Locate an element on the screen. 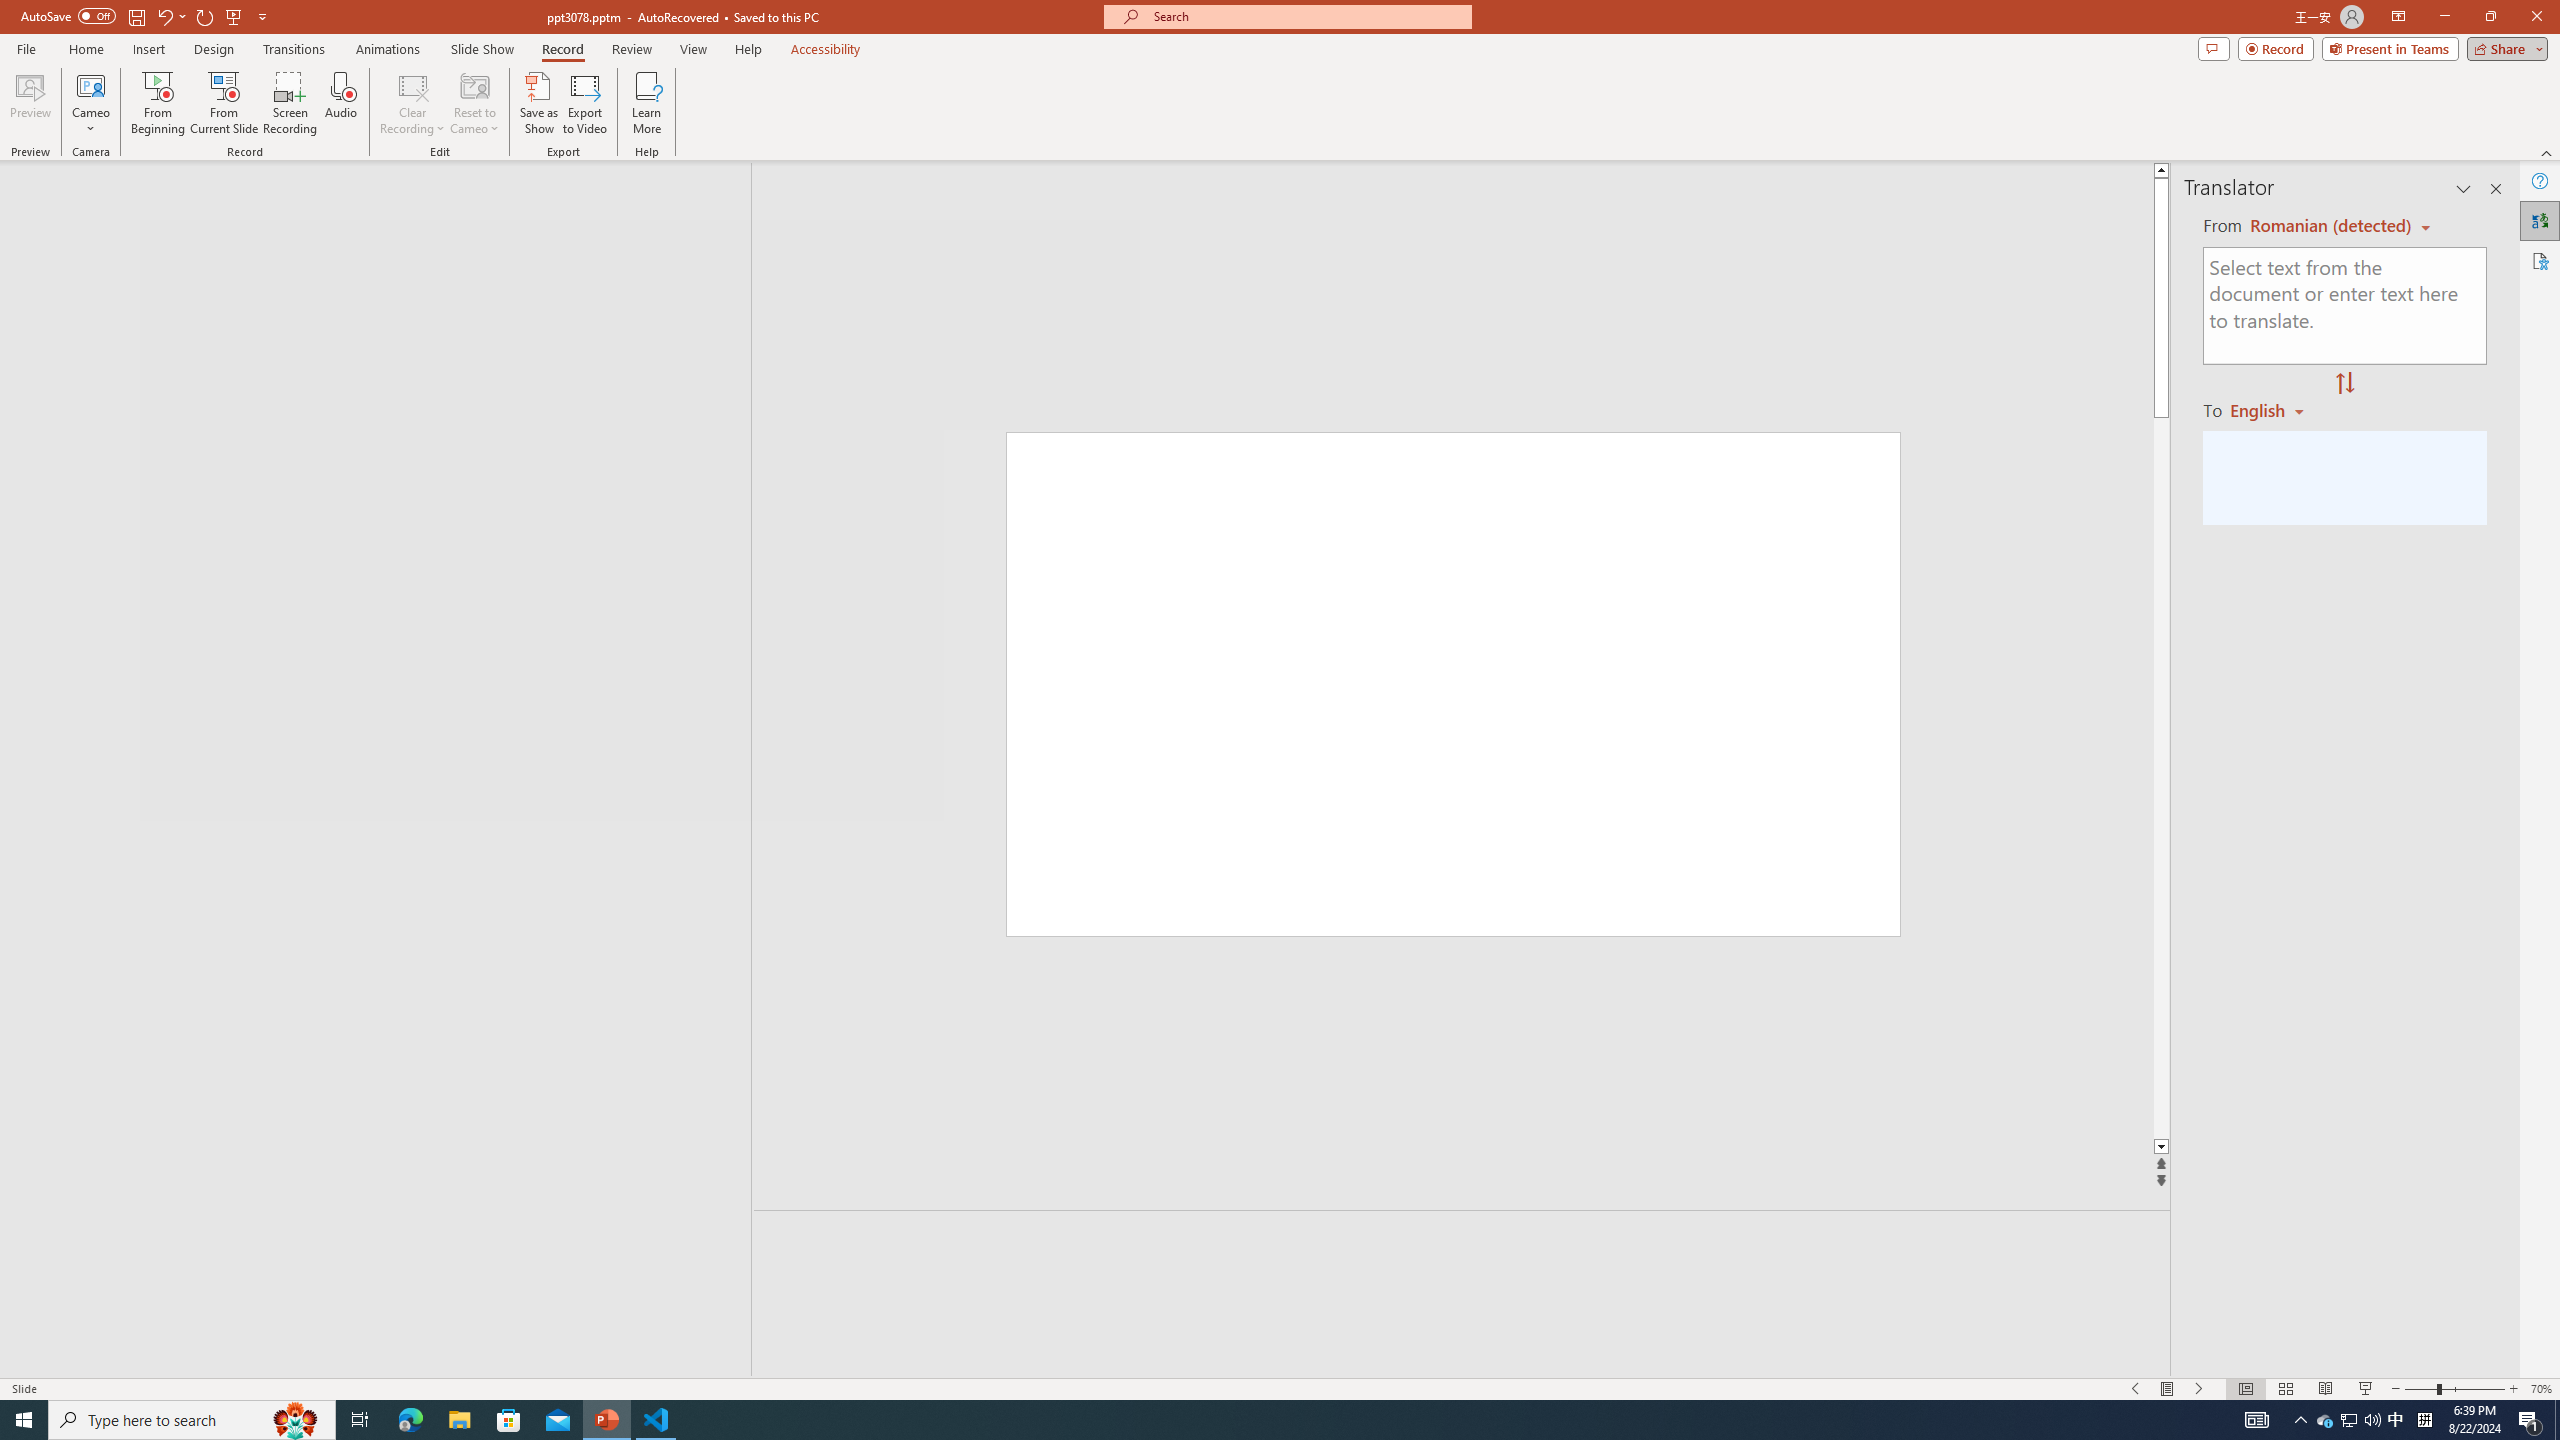 This screenshot has height=1440, width=2560. Menu On is located at coordinates (2168, 1389).